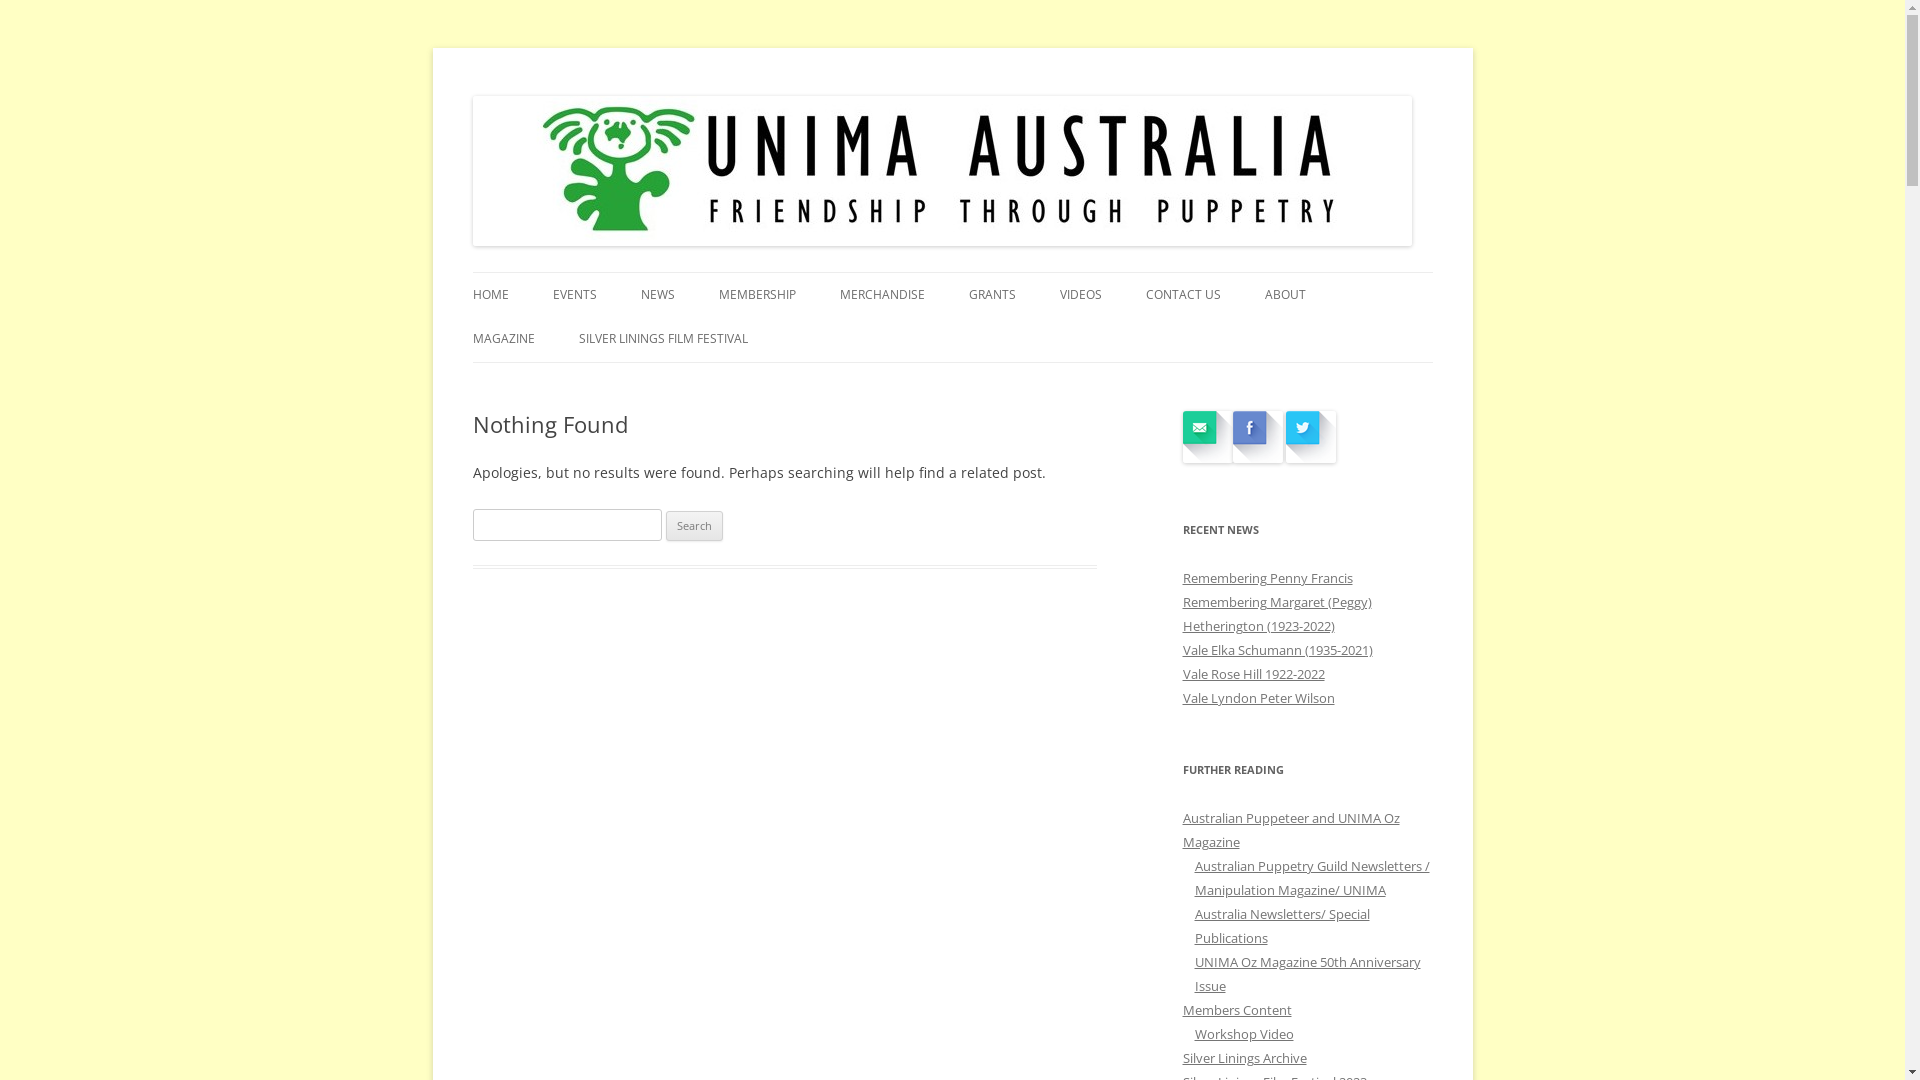  Describe the element at coordinates (657, 295) in the screenshot. I see `NEWS` at that location.